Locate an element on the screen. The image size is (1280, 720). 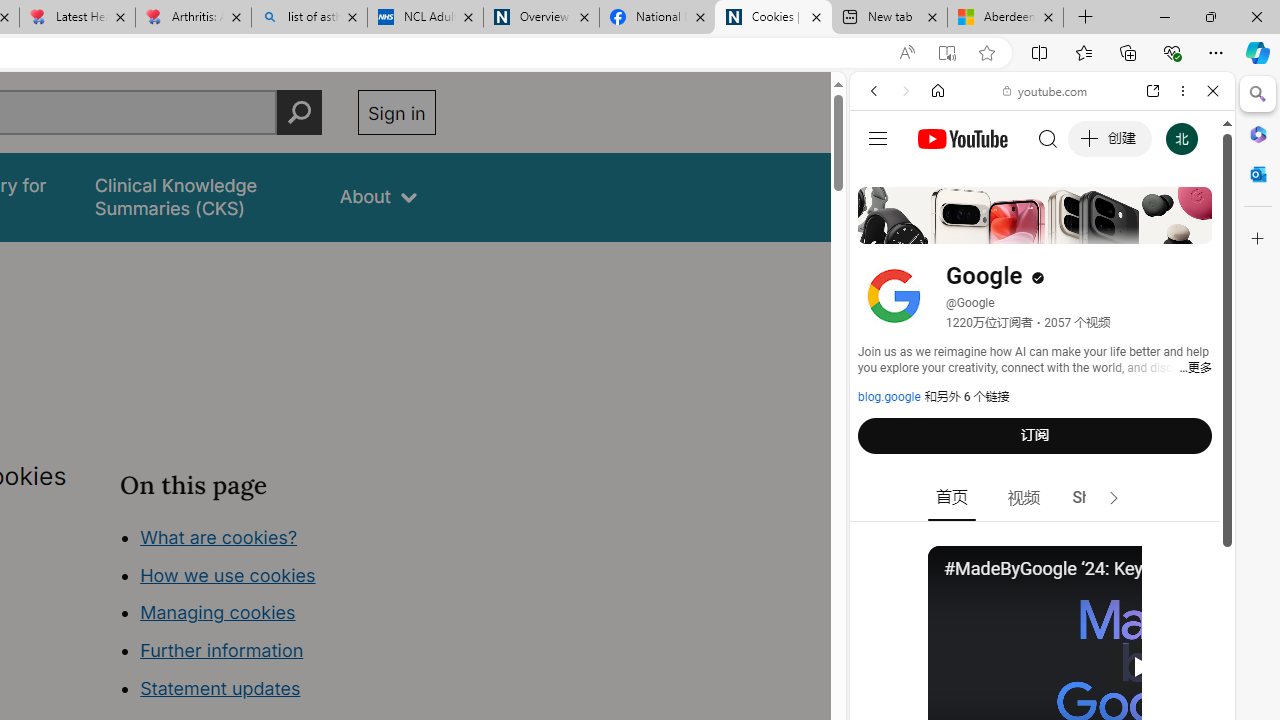
Sign in is located at coordinates (396, 112).